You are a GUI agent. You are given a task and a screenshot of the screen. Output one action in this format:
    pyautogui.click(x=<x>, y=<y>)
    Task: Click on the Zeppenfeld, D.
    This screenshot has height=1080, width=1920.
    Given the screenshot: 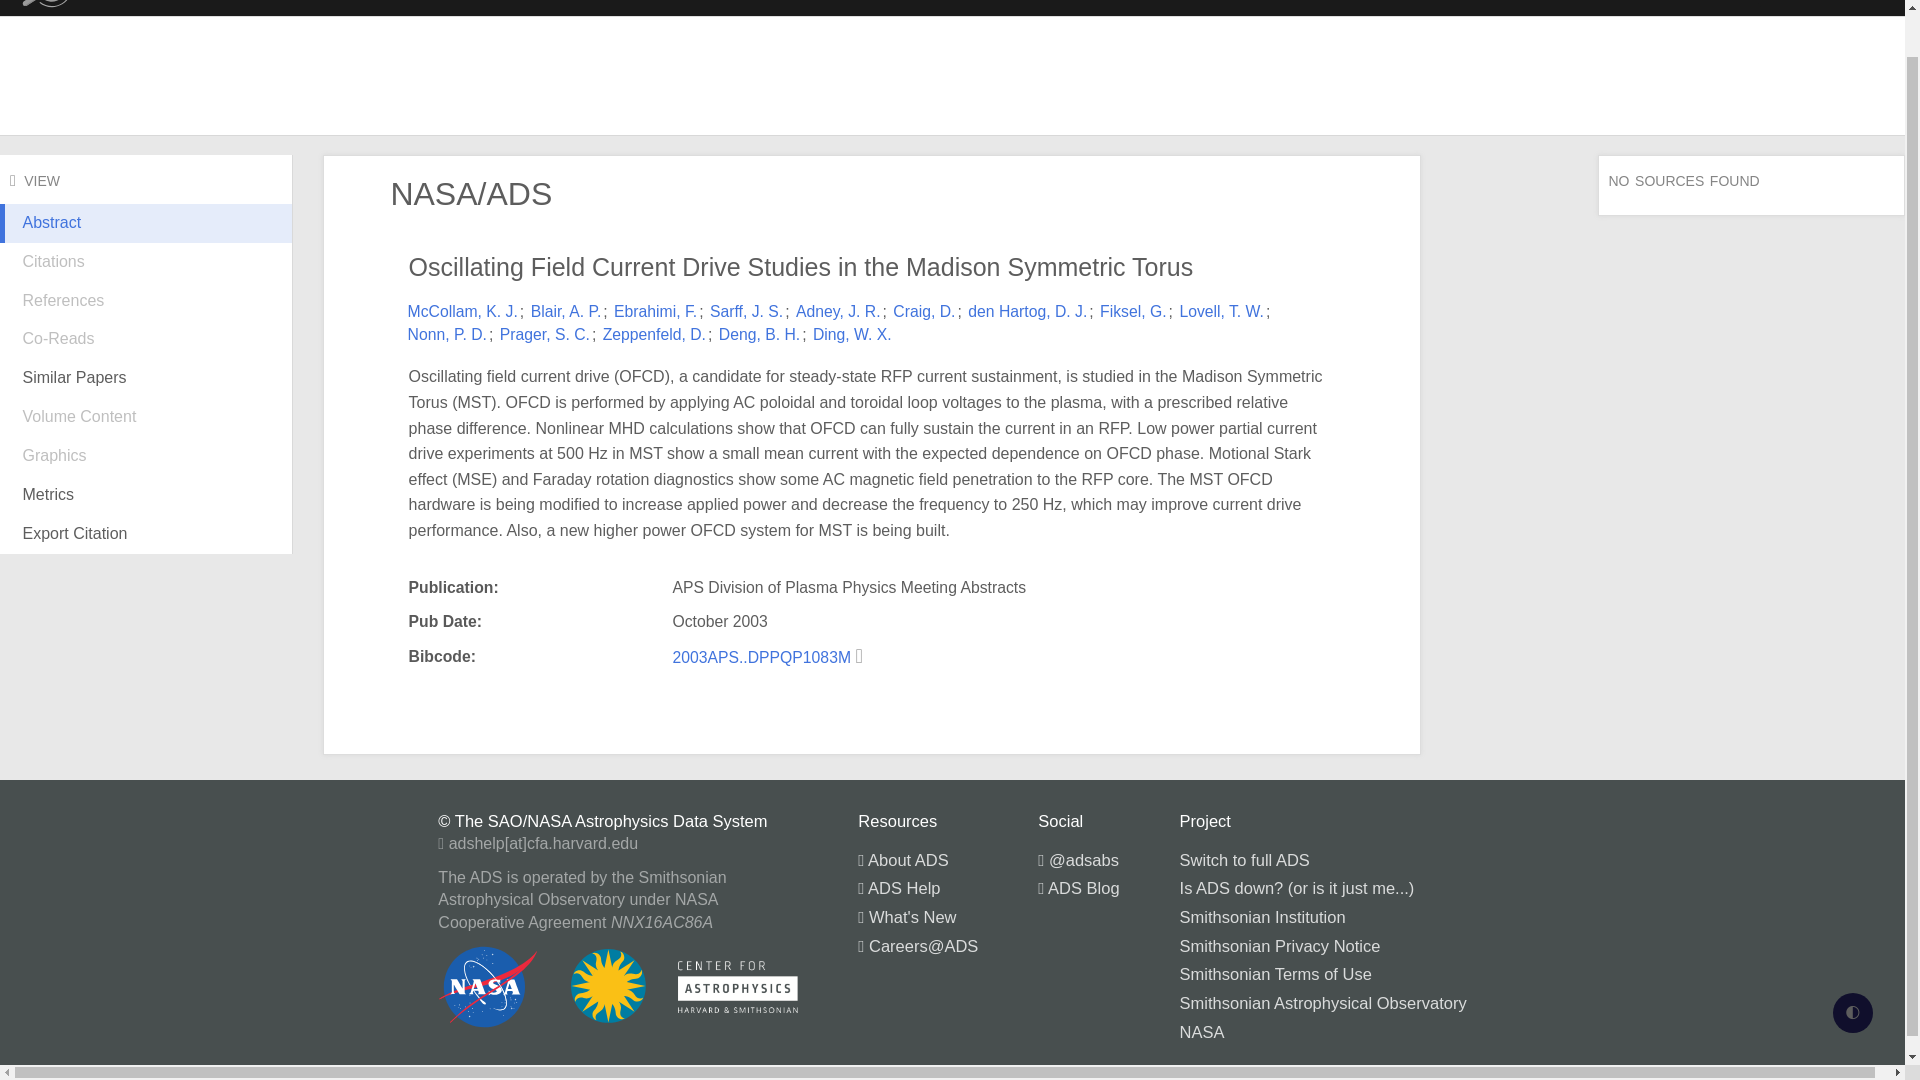 What is the action you would take?
    pyautogui.click(x=654, y=334)
    